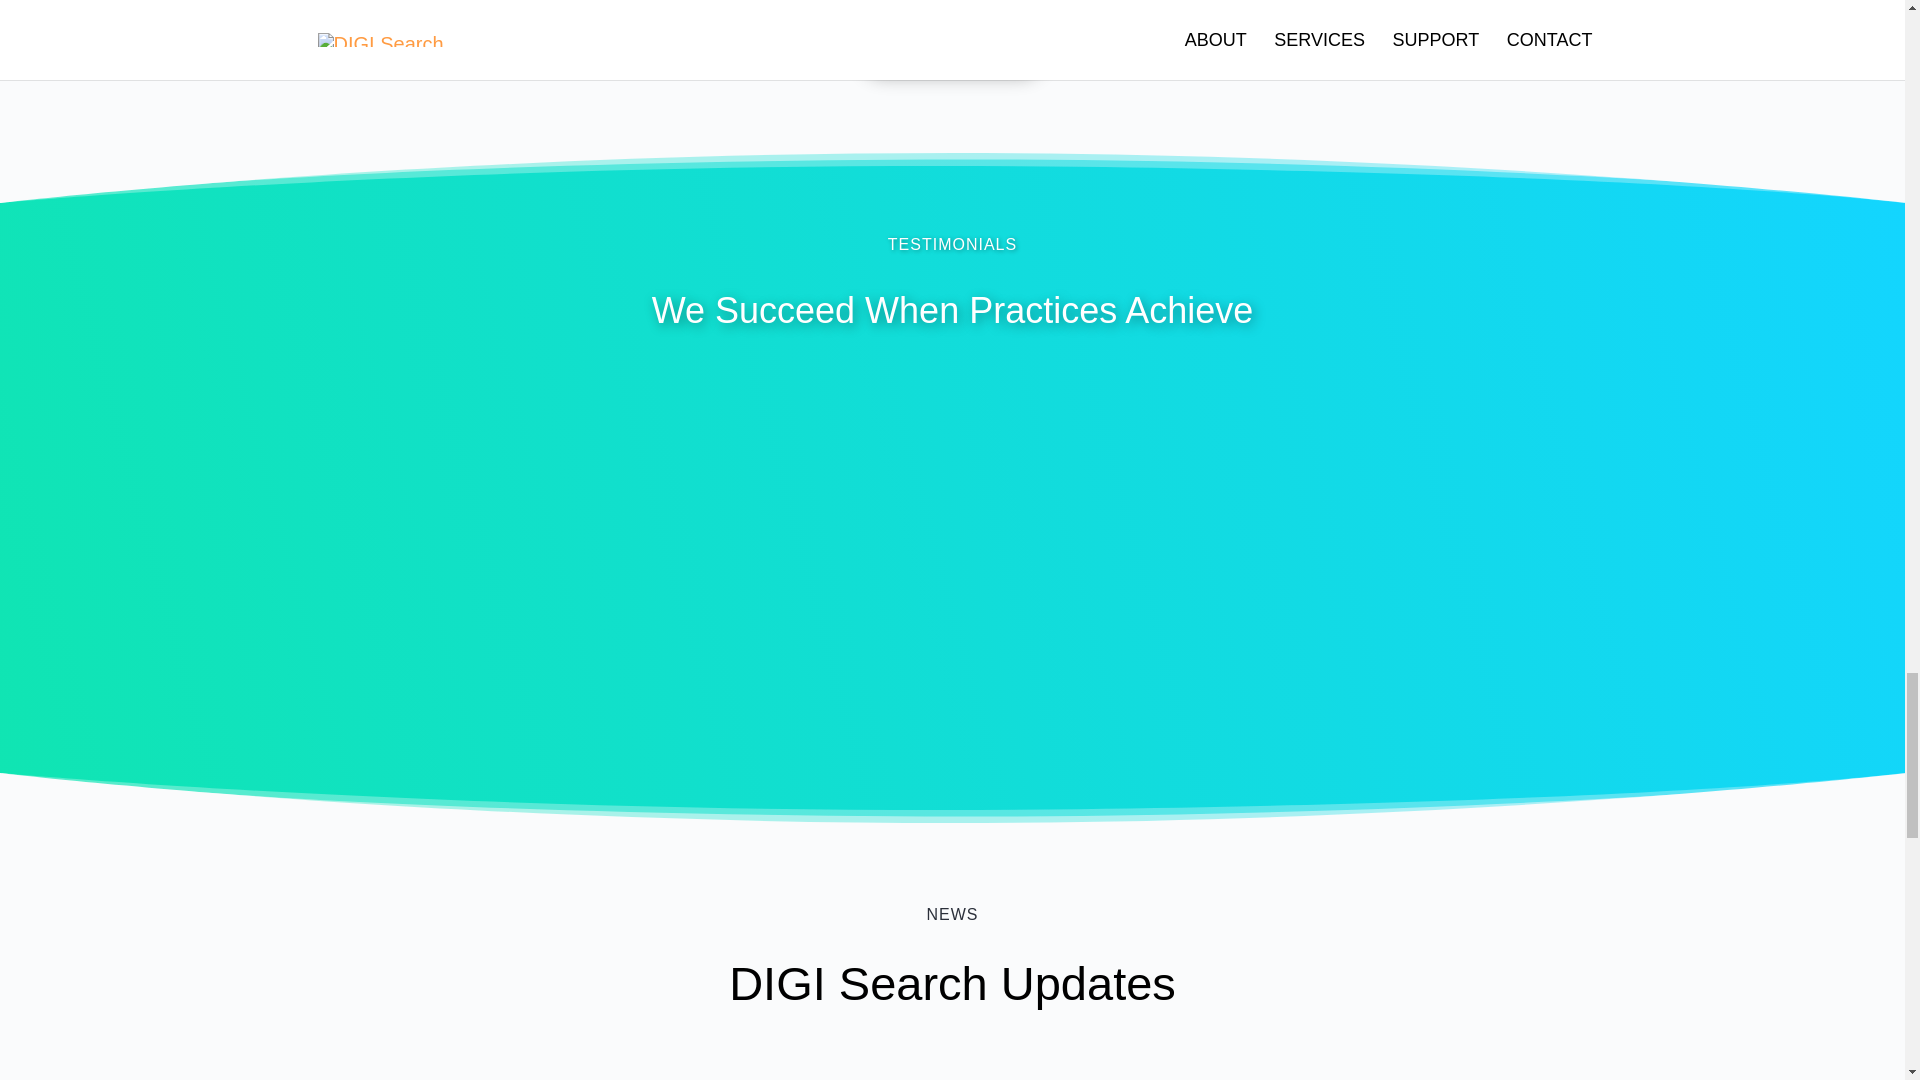 This screenshot has height=1080, width=1920. I want to click on LEARN MORE, so click(952, 44).